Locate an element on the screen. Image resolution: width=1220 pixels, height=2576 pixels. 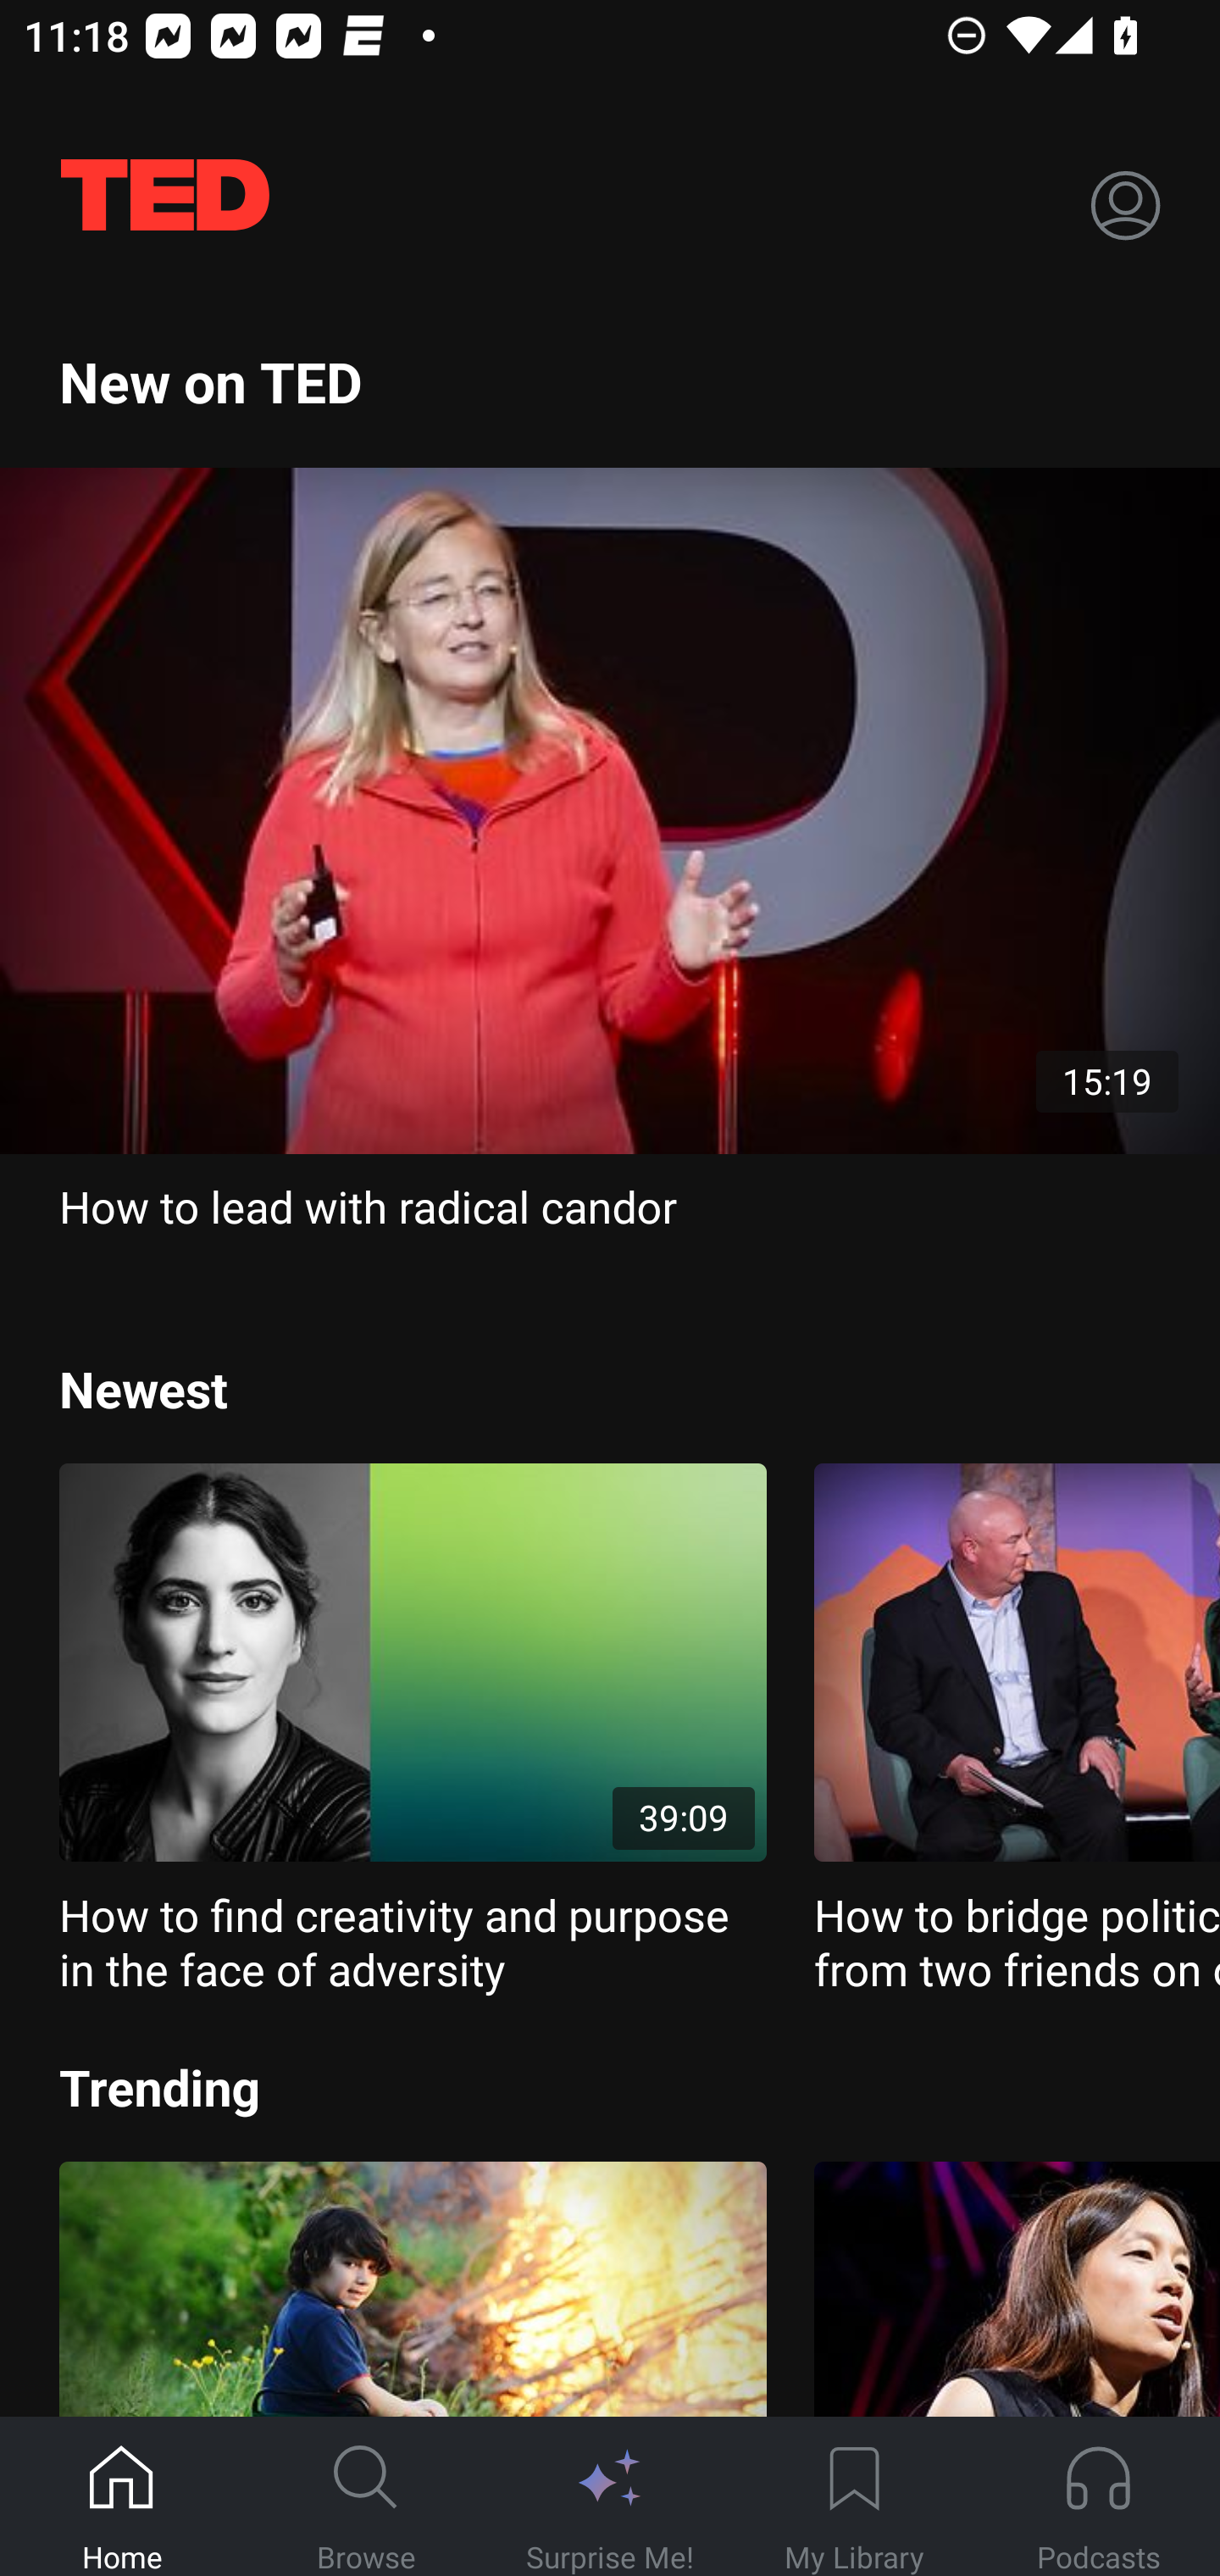
Browse is located at coordinates (366, 2497).